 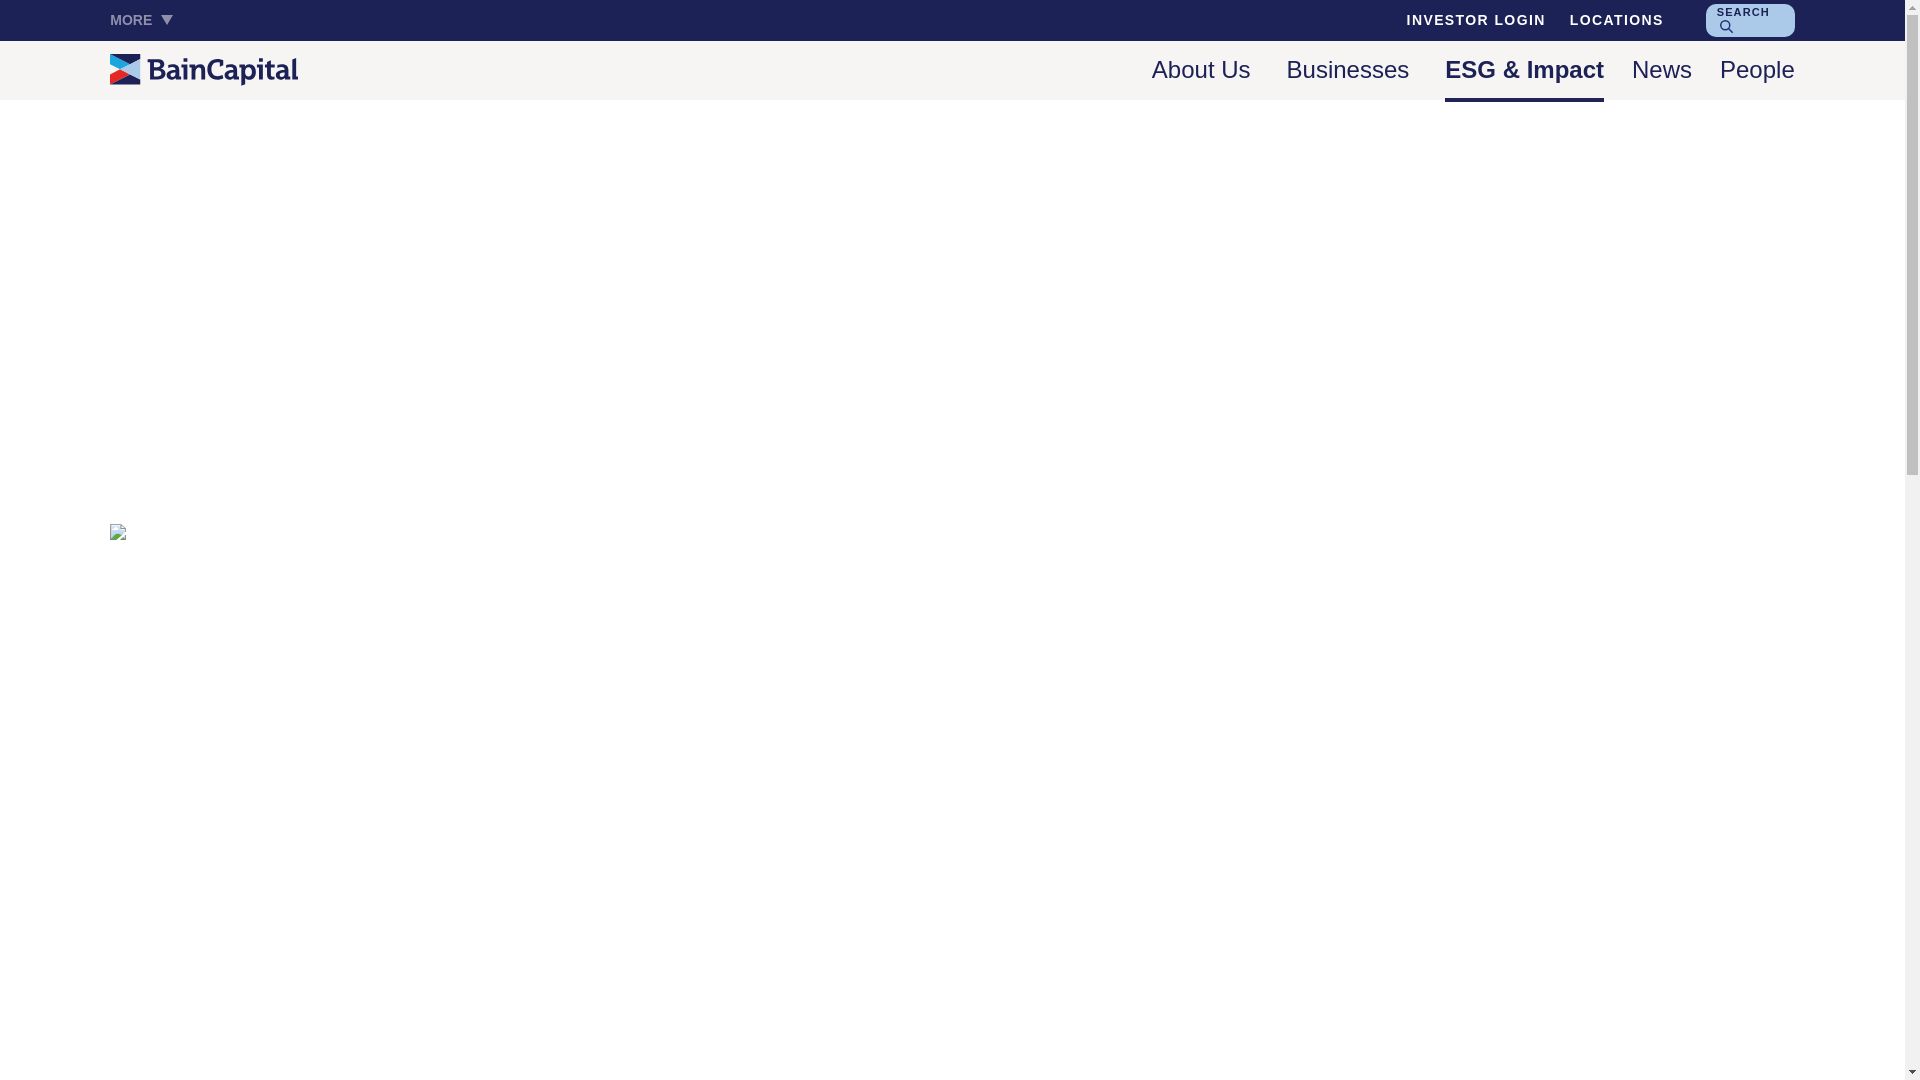 I want to click on News, so click(x=1662, y=70).